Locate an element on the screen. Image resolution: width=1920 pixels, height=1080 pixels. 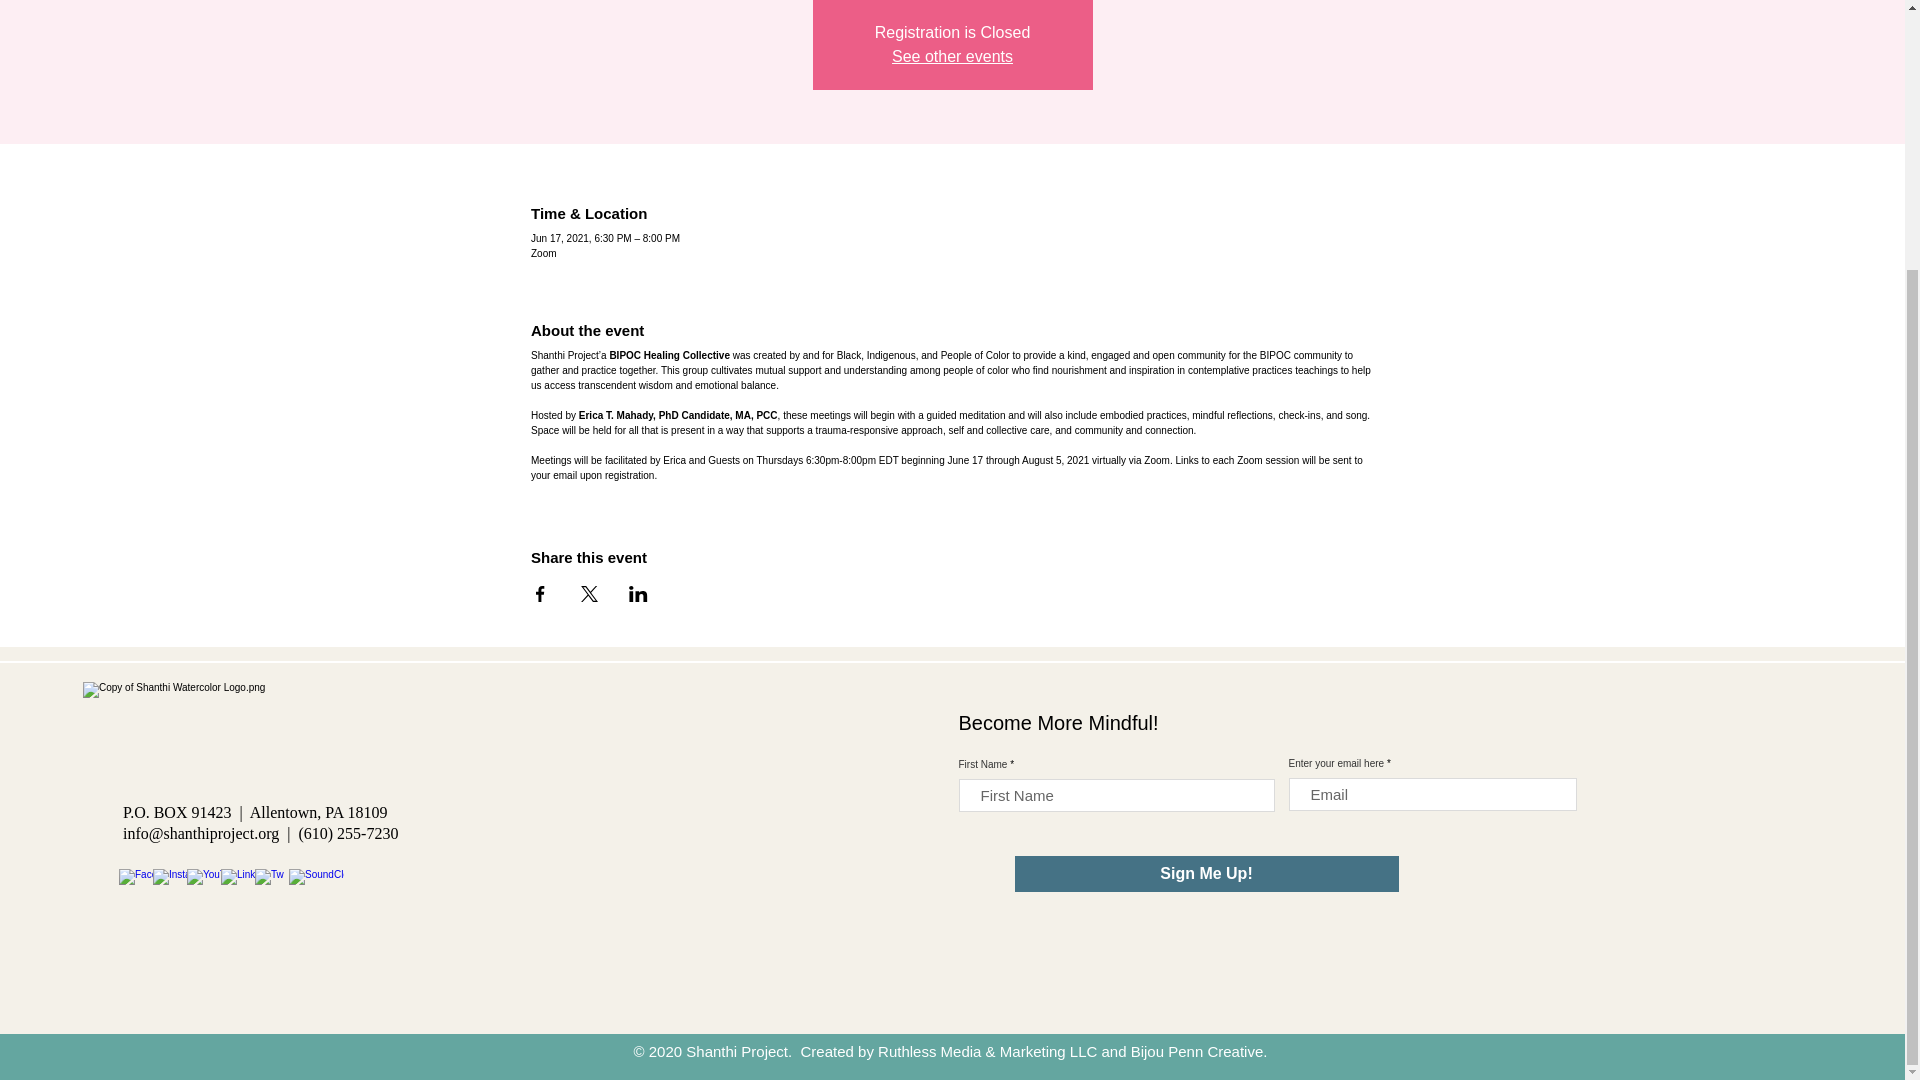
Sign Me Up! is located at coordinates (1205, 874).